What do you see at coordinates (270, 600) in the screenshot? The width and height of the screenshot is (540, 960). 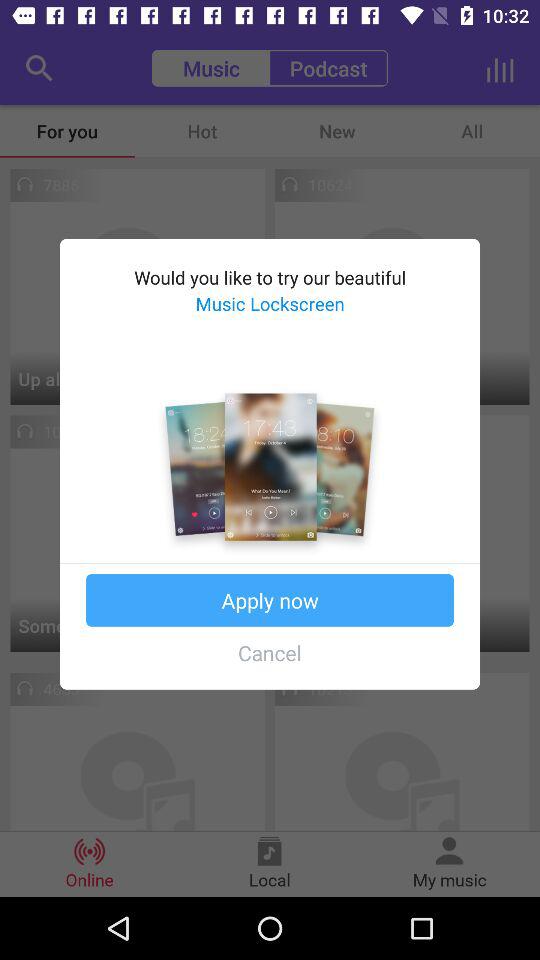 I see `press apply now item` at bounding box center [270, 600].